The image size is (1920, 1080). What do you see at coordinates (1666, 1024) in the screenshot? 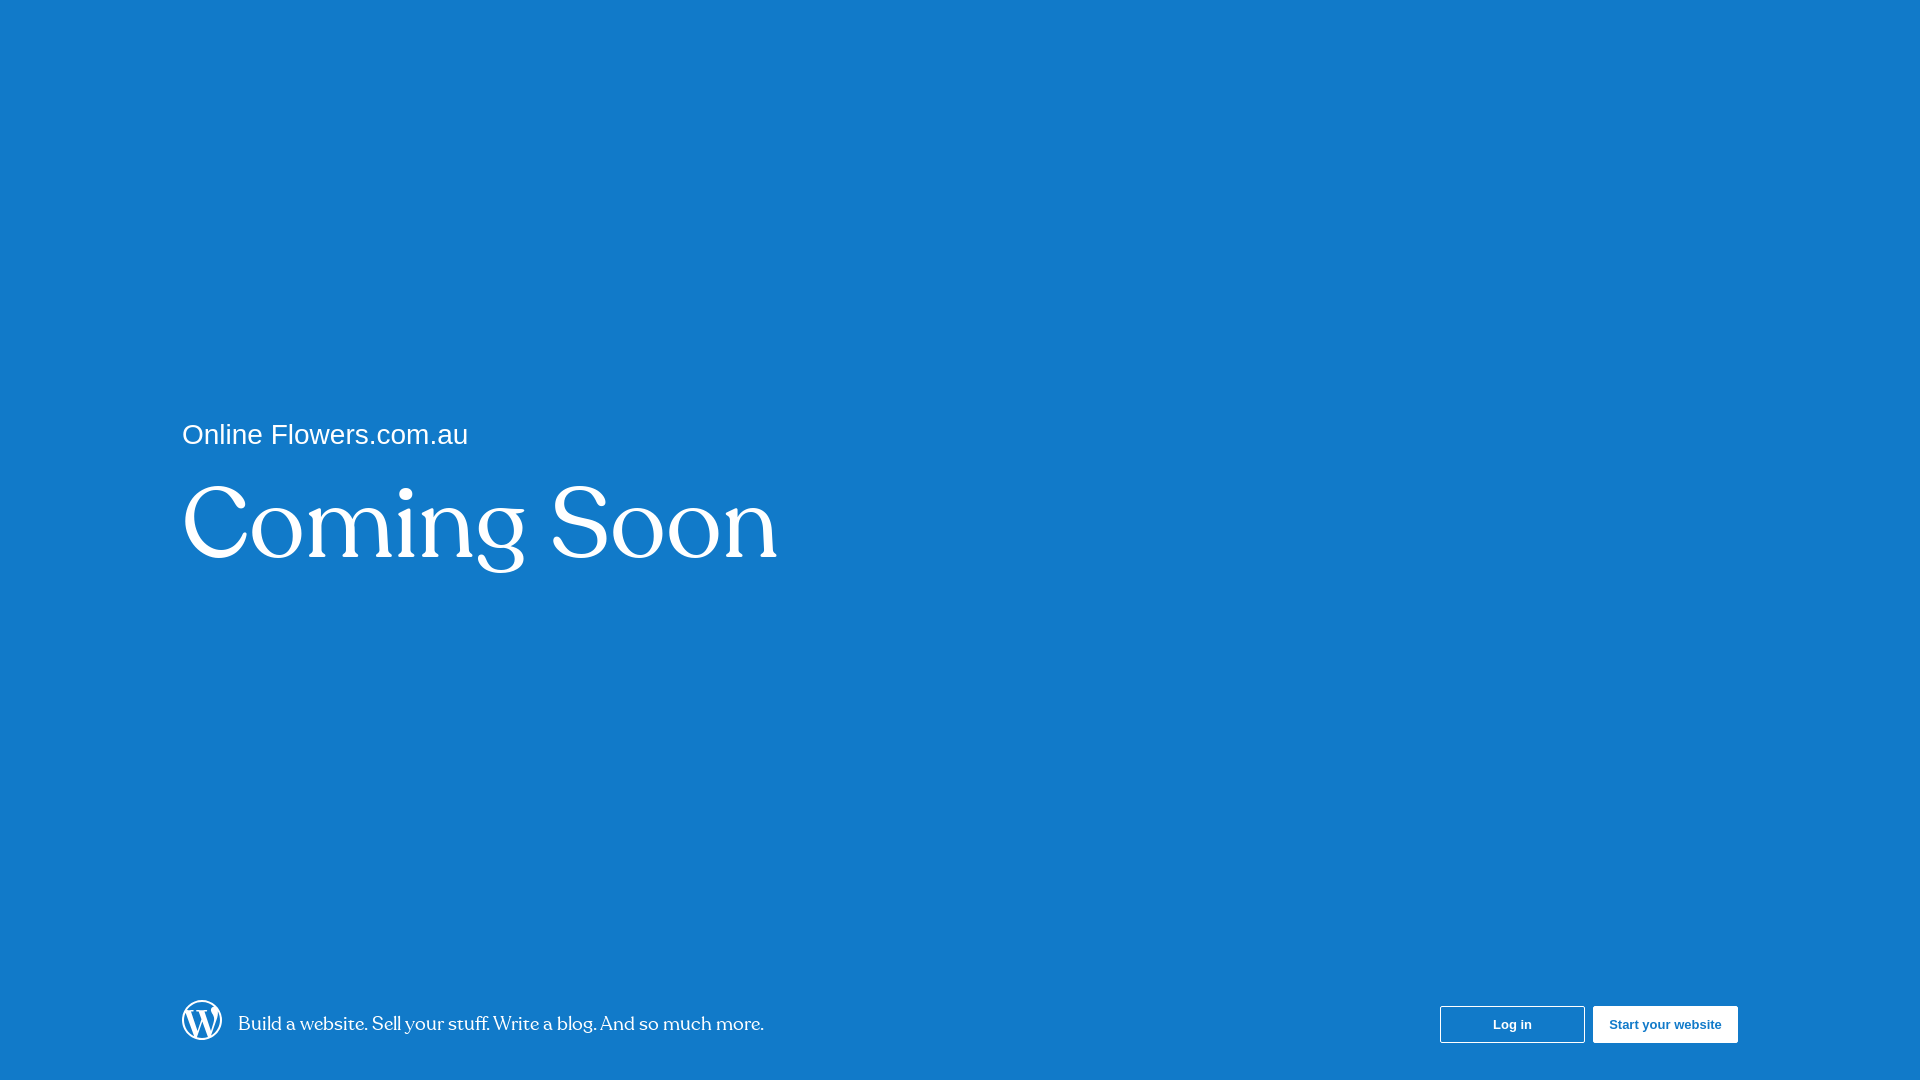
I see `Start your website` at bounding box center [1666, 1024].